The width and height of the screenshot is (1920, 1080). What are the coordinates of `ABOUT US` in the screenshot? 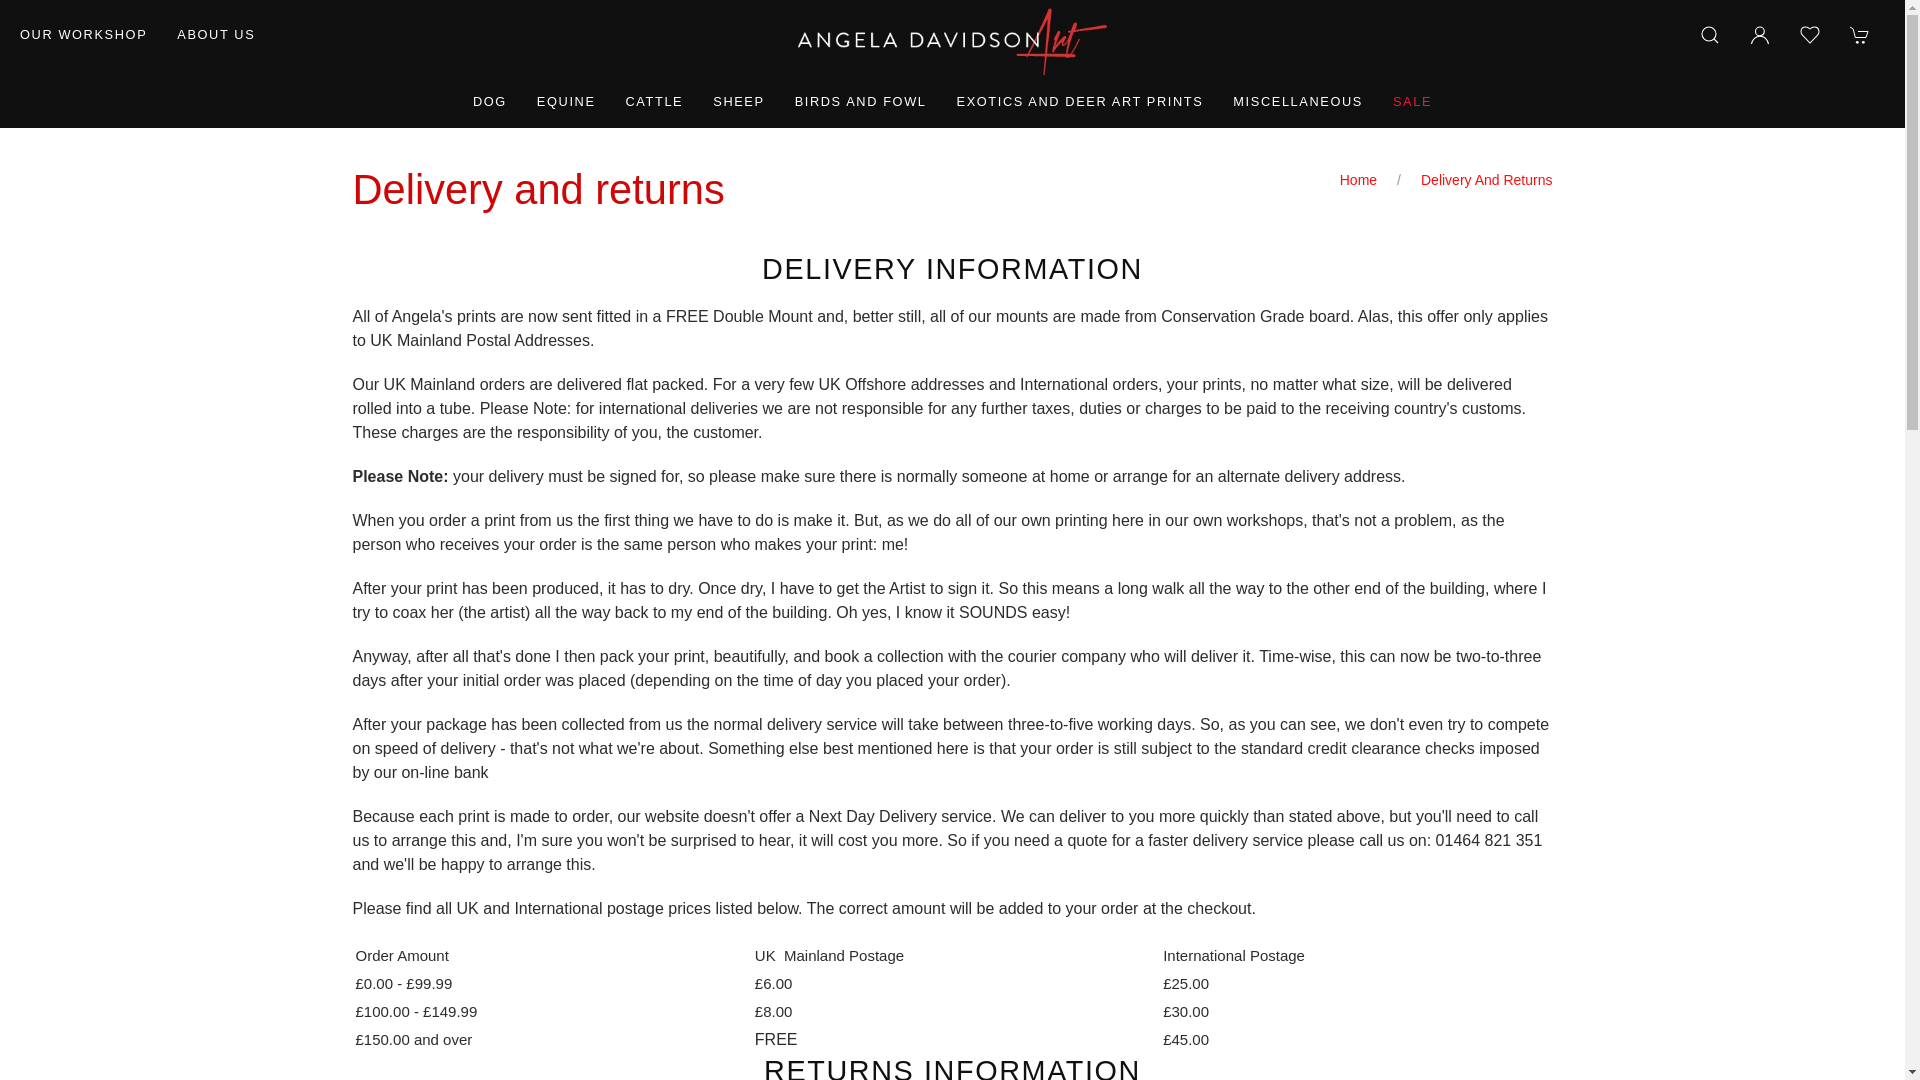 It's located at (216, 34).